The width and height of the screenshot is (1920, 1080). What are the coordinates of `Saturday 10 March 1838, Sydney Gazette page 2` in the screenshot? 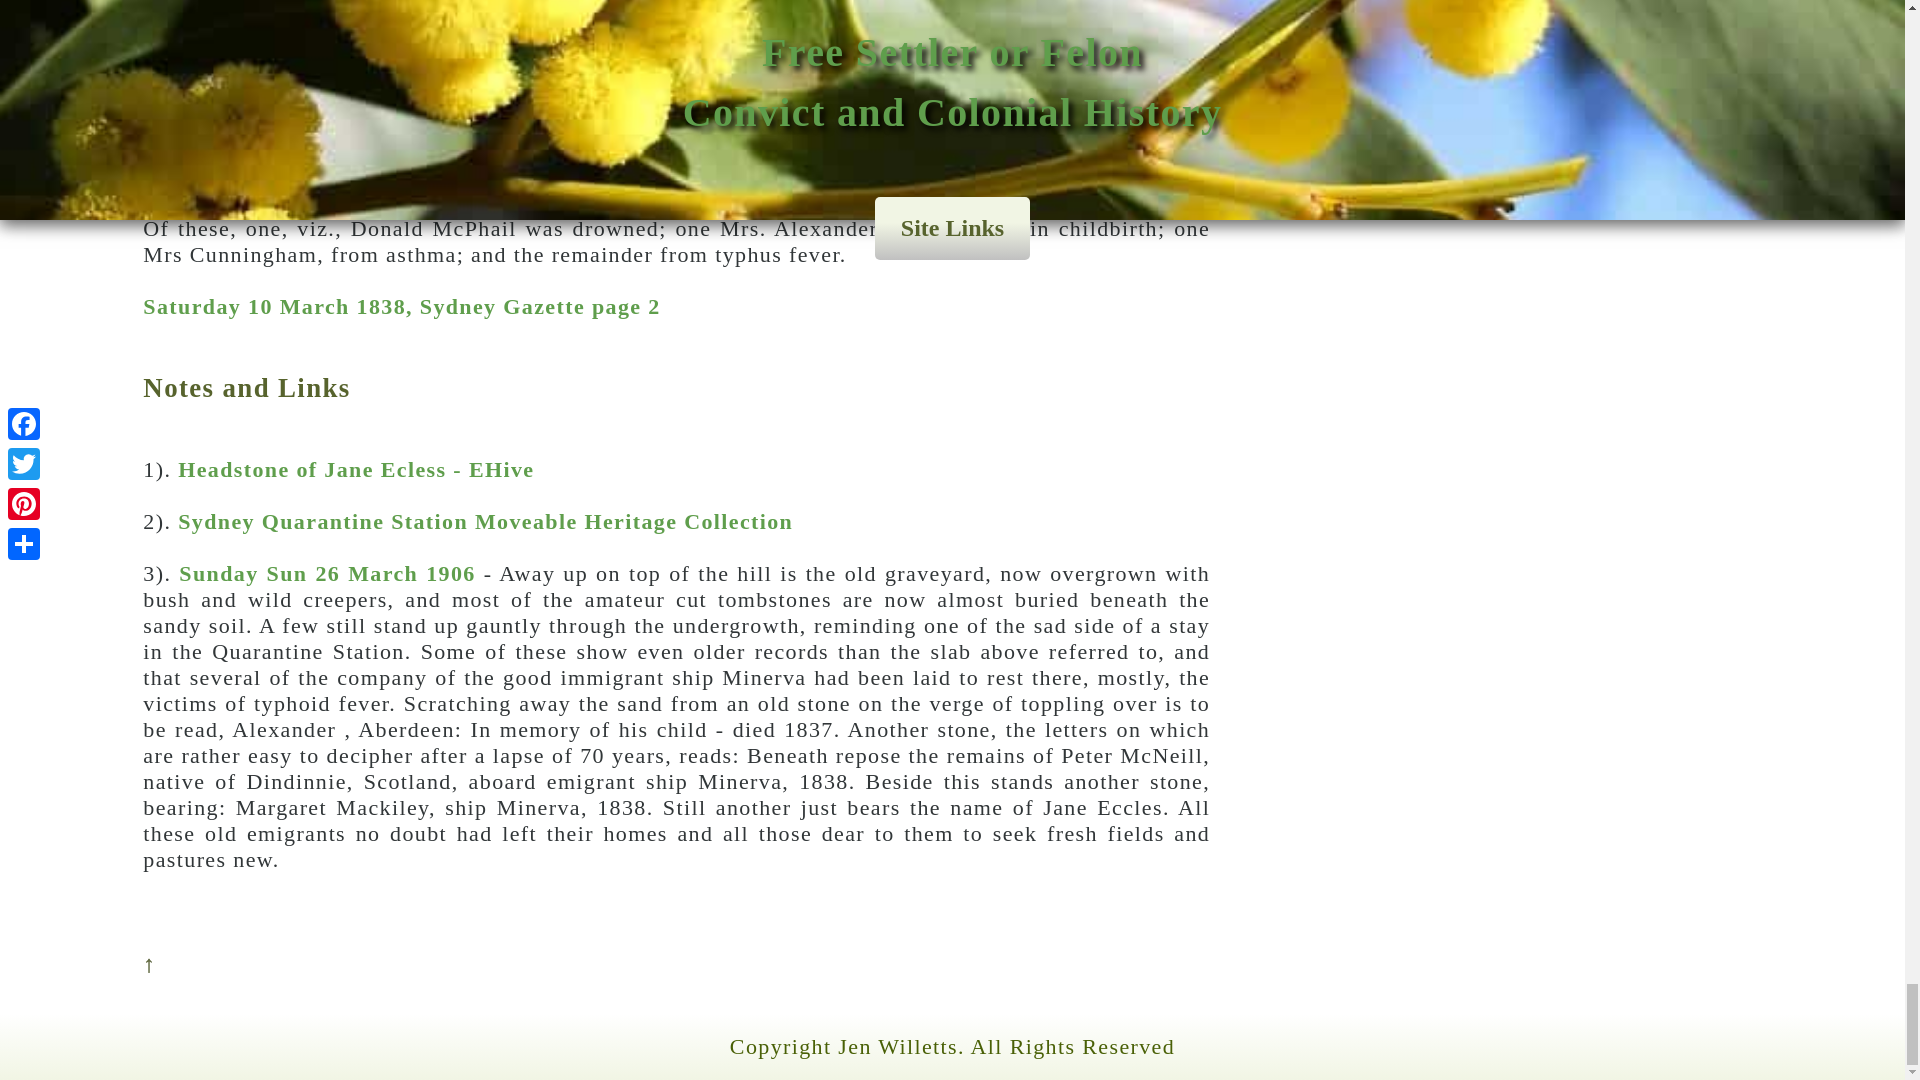 It's located at (401, 306).